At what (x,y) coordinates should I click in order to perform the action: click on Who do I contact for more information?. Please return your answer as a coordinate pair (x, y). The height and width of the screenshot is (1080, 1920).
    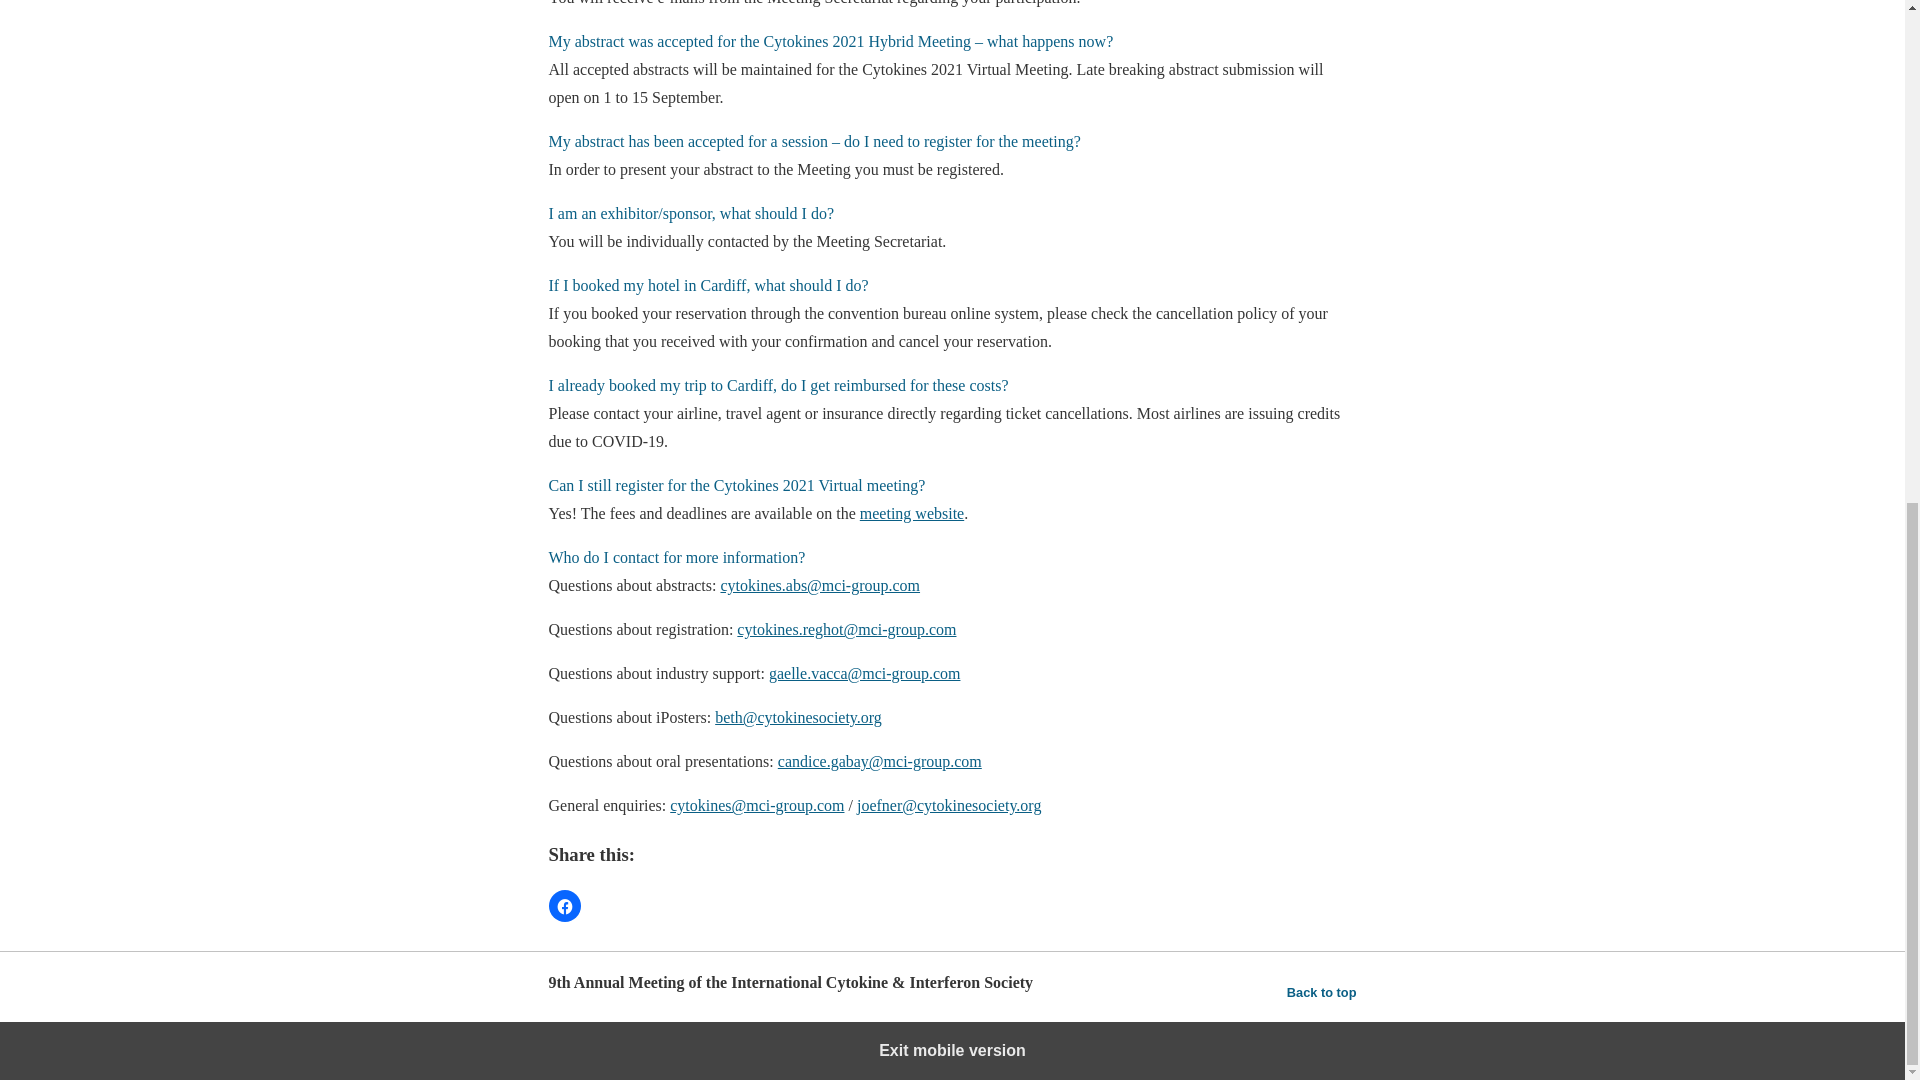
    Looking at the image, I should click on (676, 556).